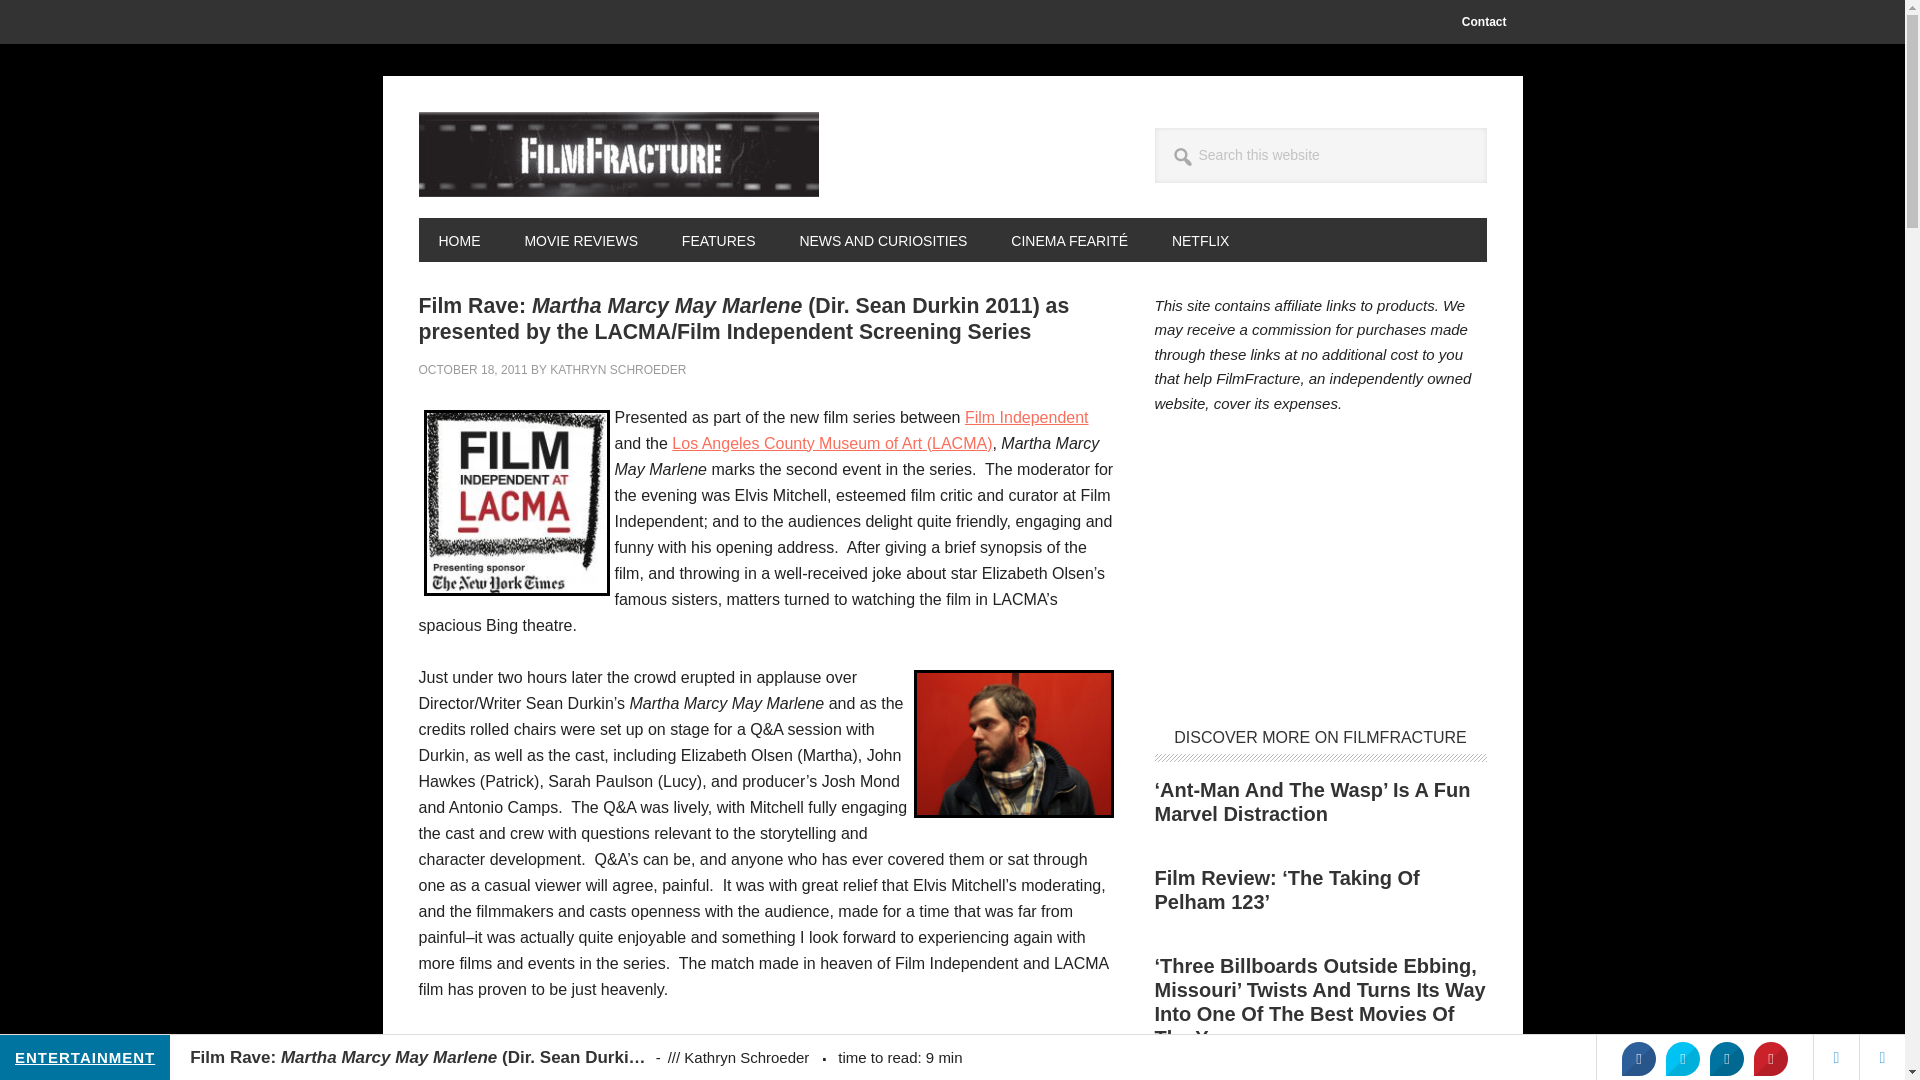 The image size is (1920, 1080). I want to click on FEATURES, so click(718, 240).